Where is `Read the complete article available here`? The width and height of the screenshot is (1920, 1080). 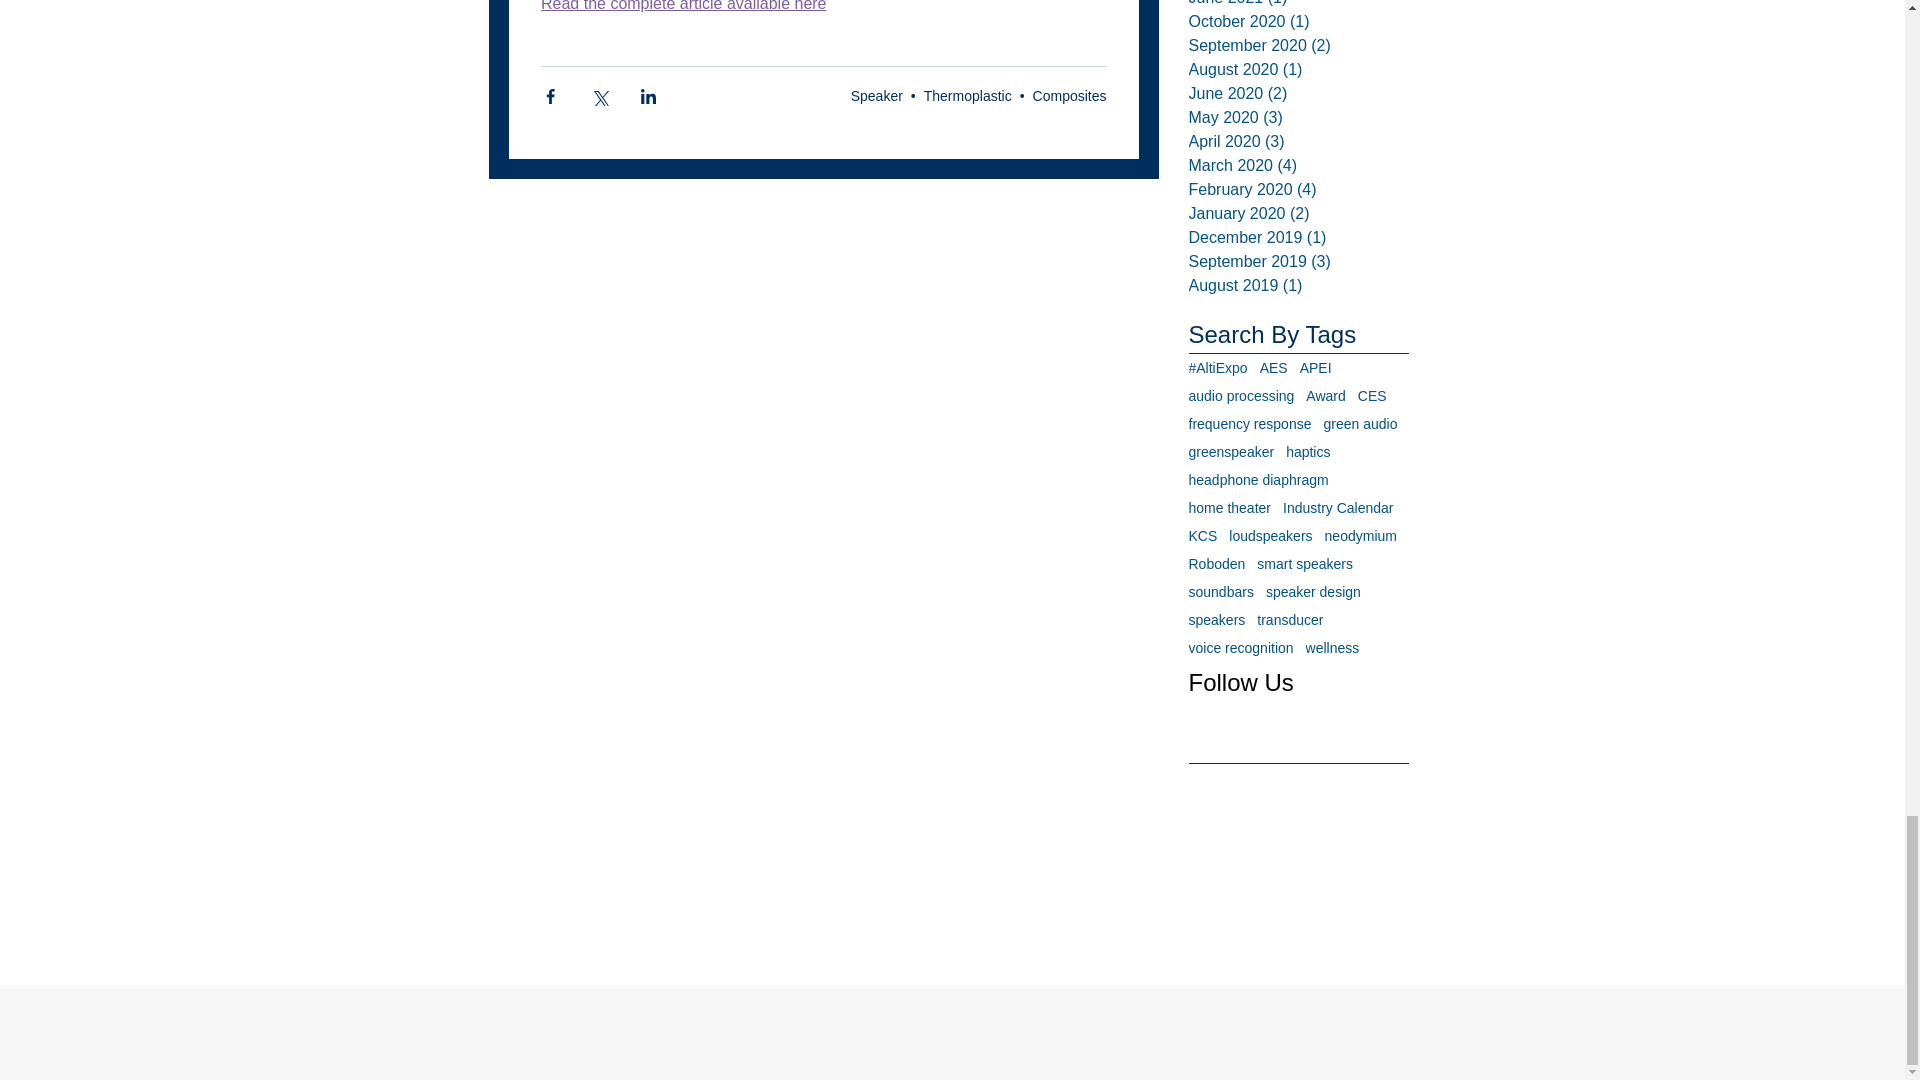
Read the complete article available here is located at coordinates (682, 6).